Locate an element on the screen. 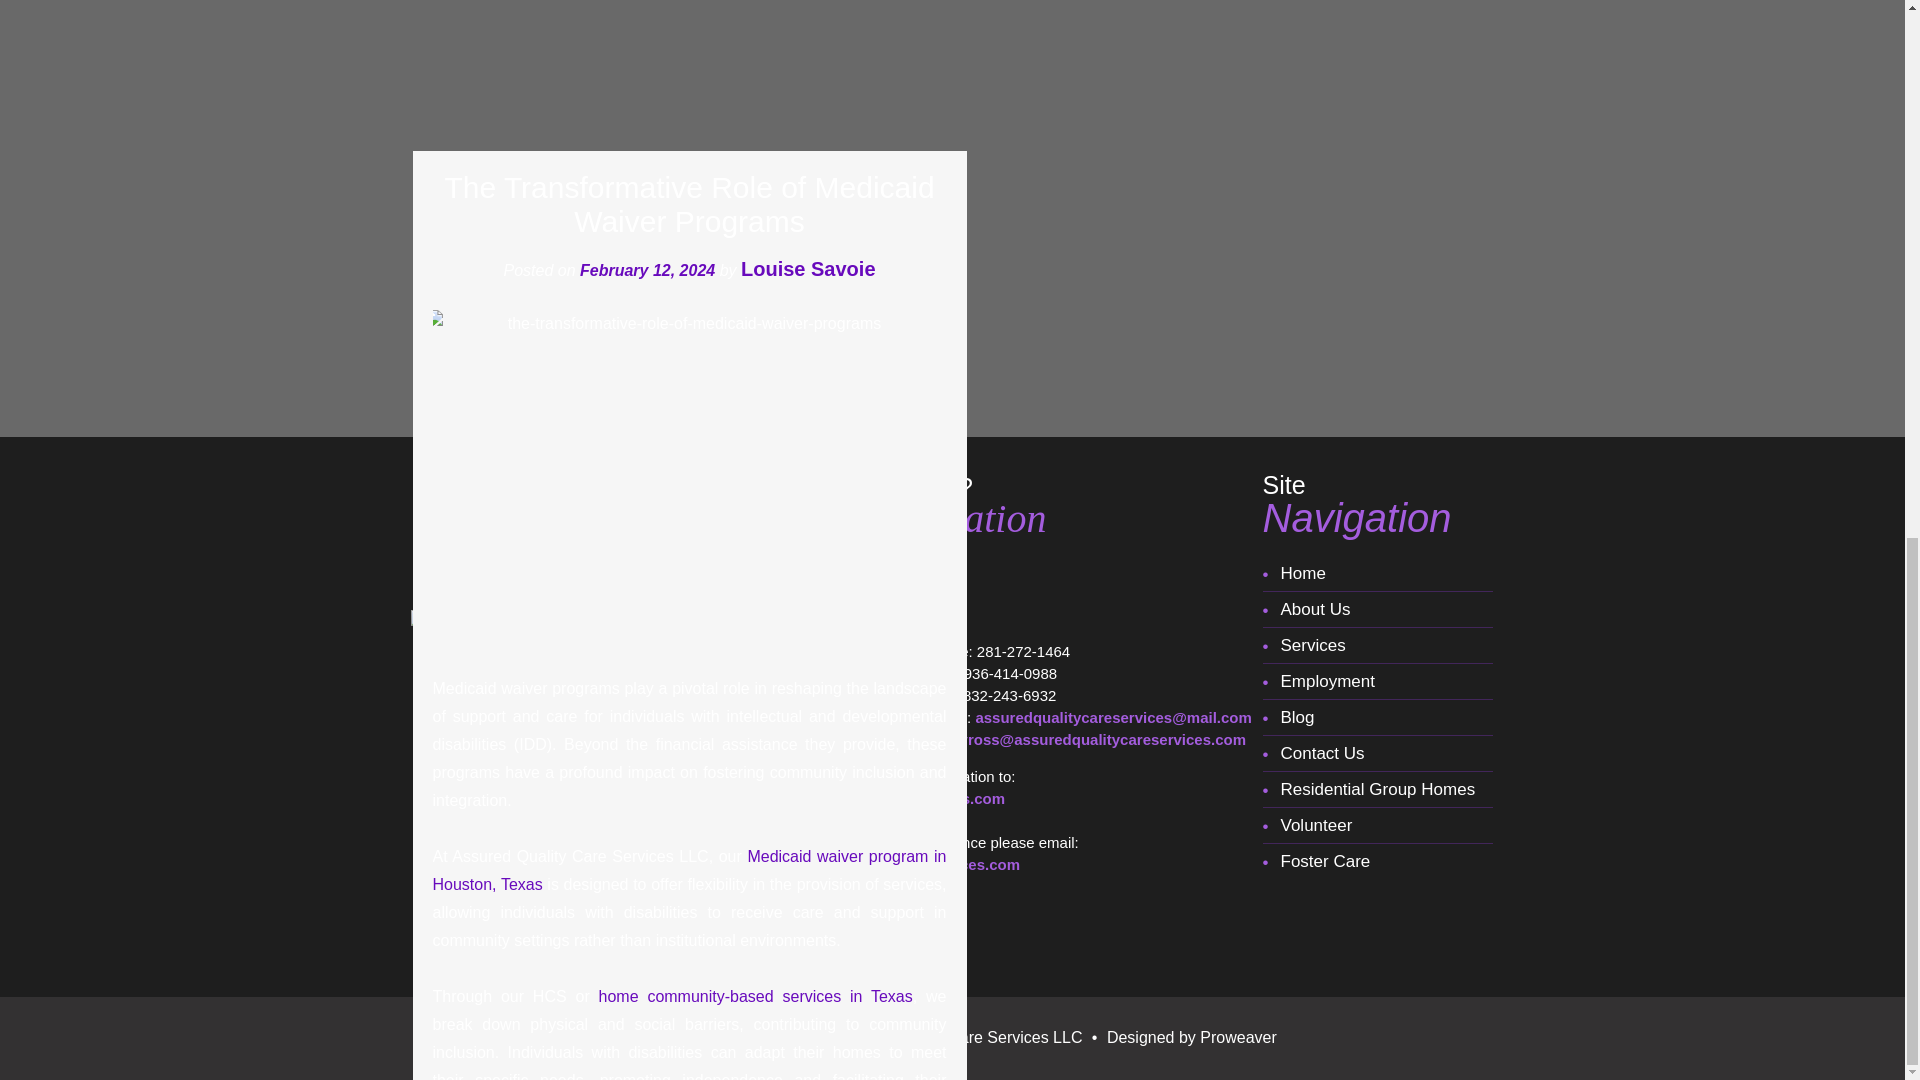 This screenshot has height=1080, width=1920. Louise Savoie is located at coordinates (808, 268).